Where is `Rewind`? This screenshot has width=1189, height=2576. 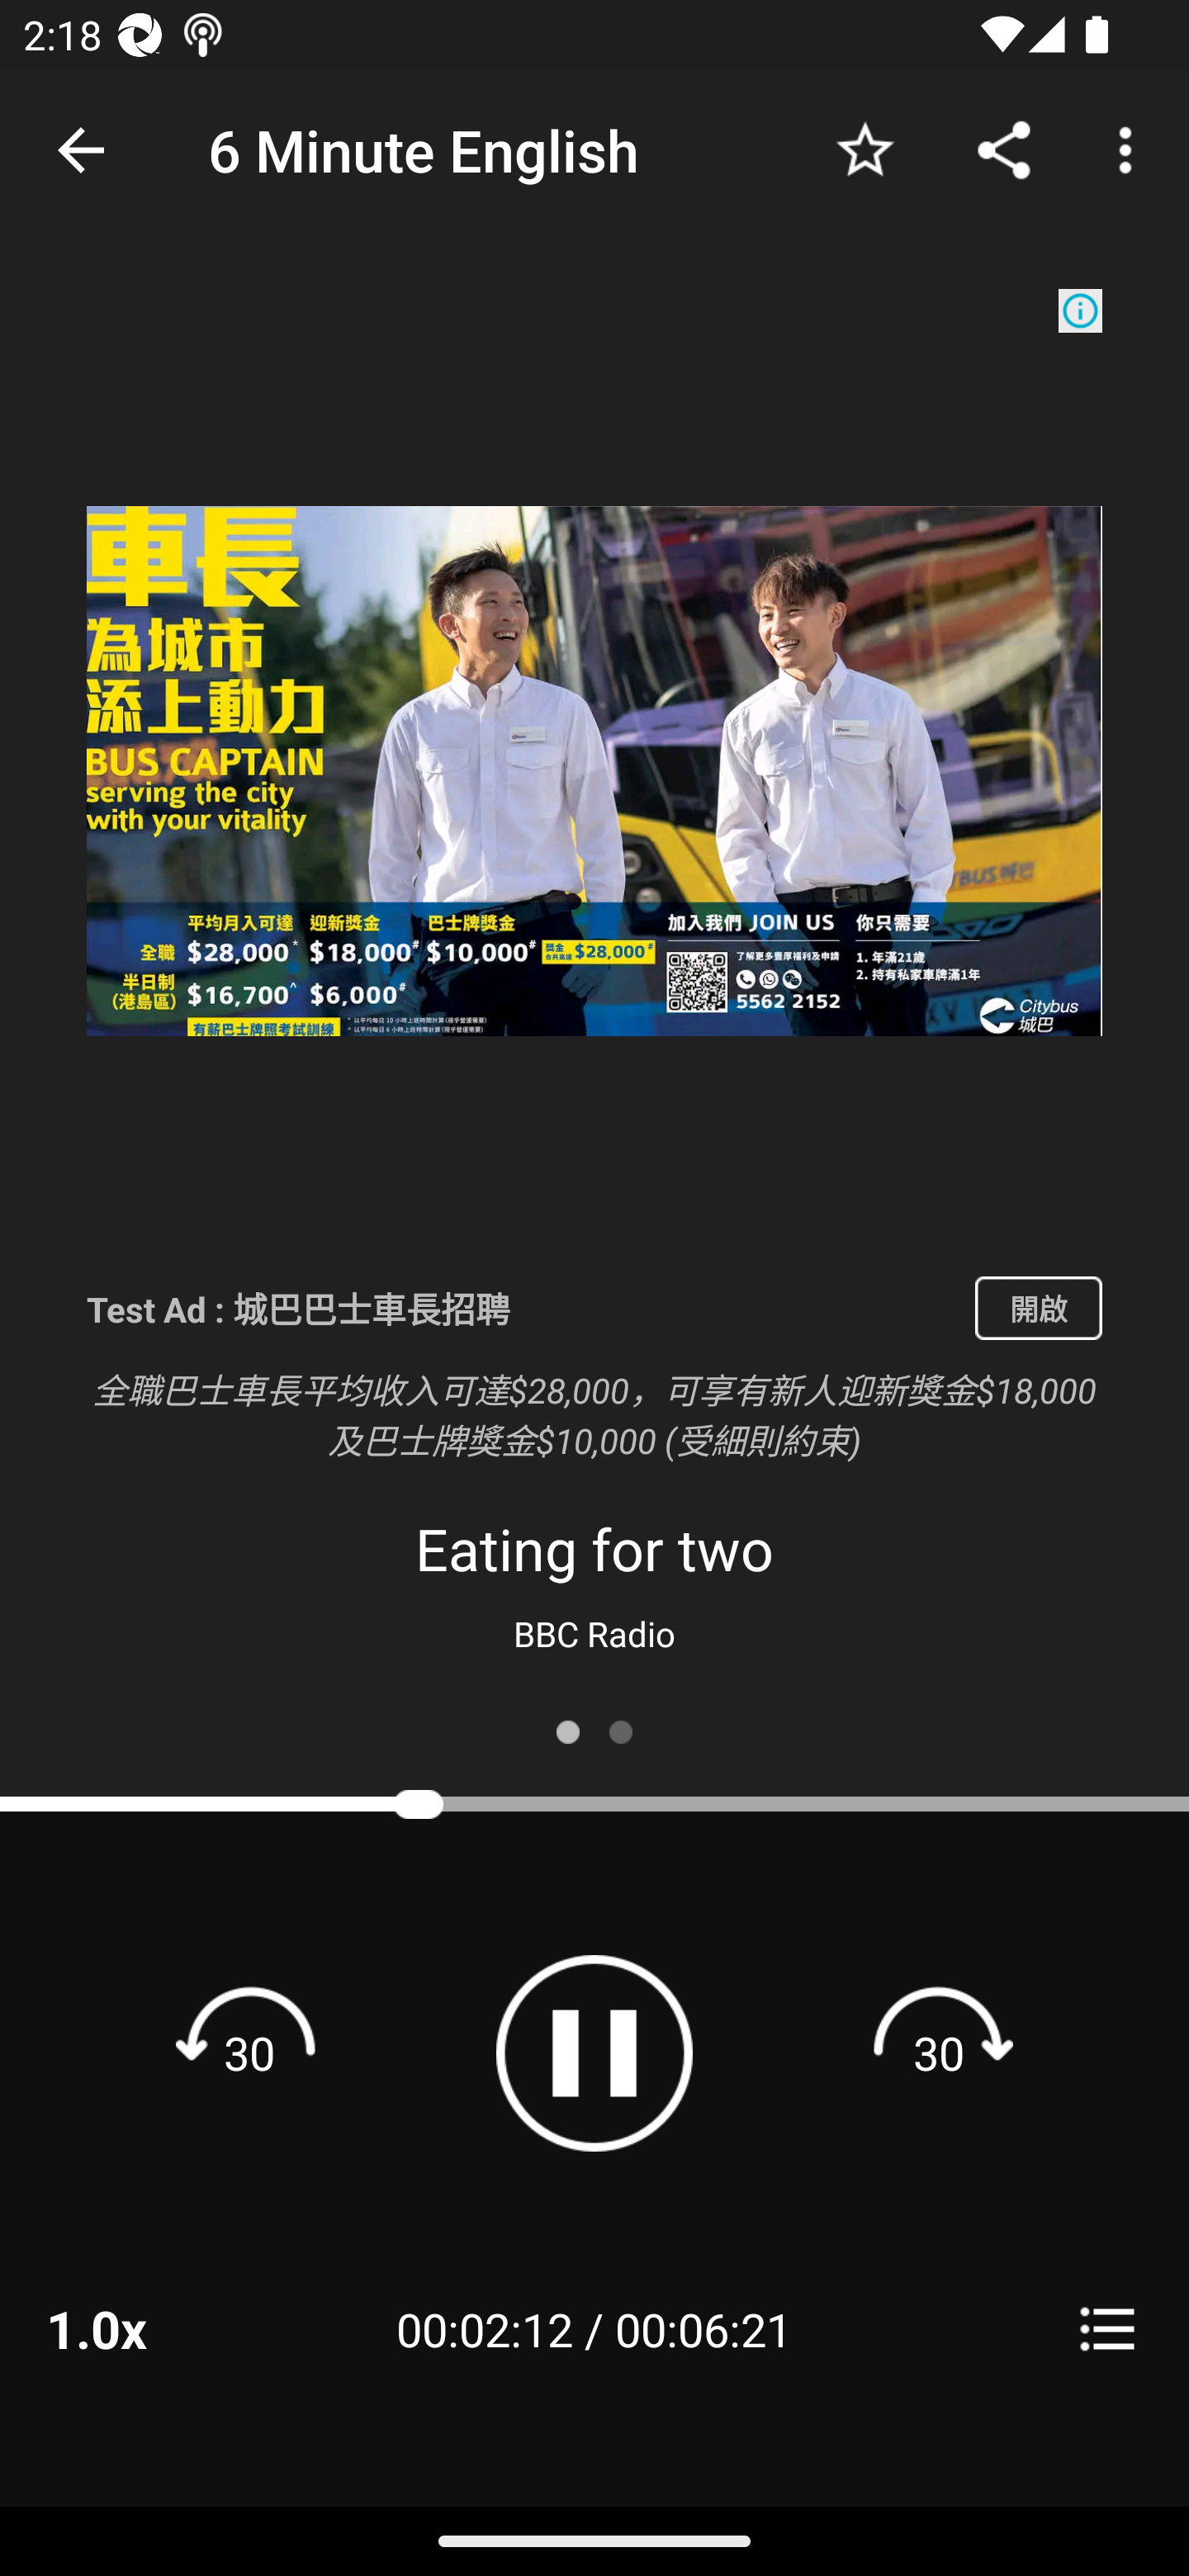
Rewind is located at coordinates (249, 2053).